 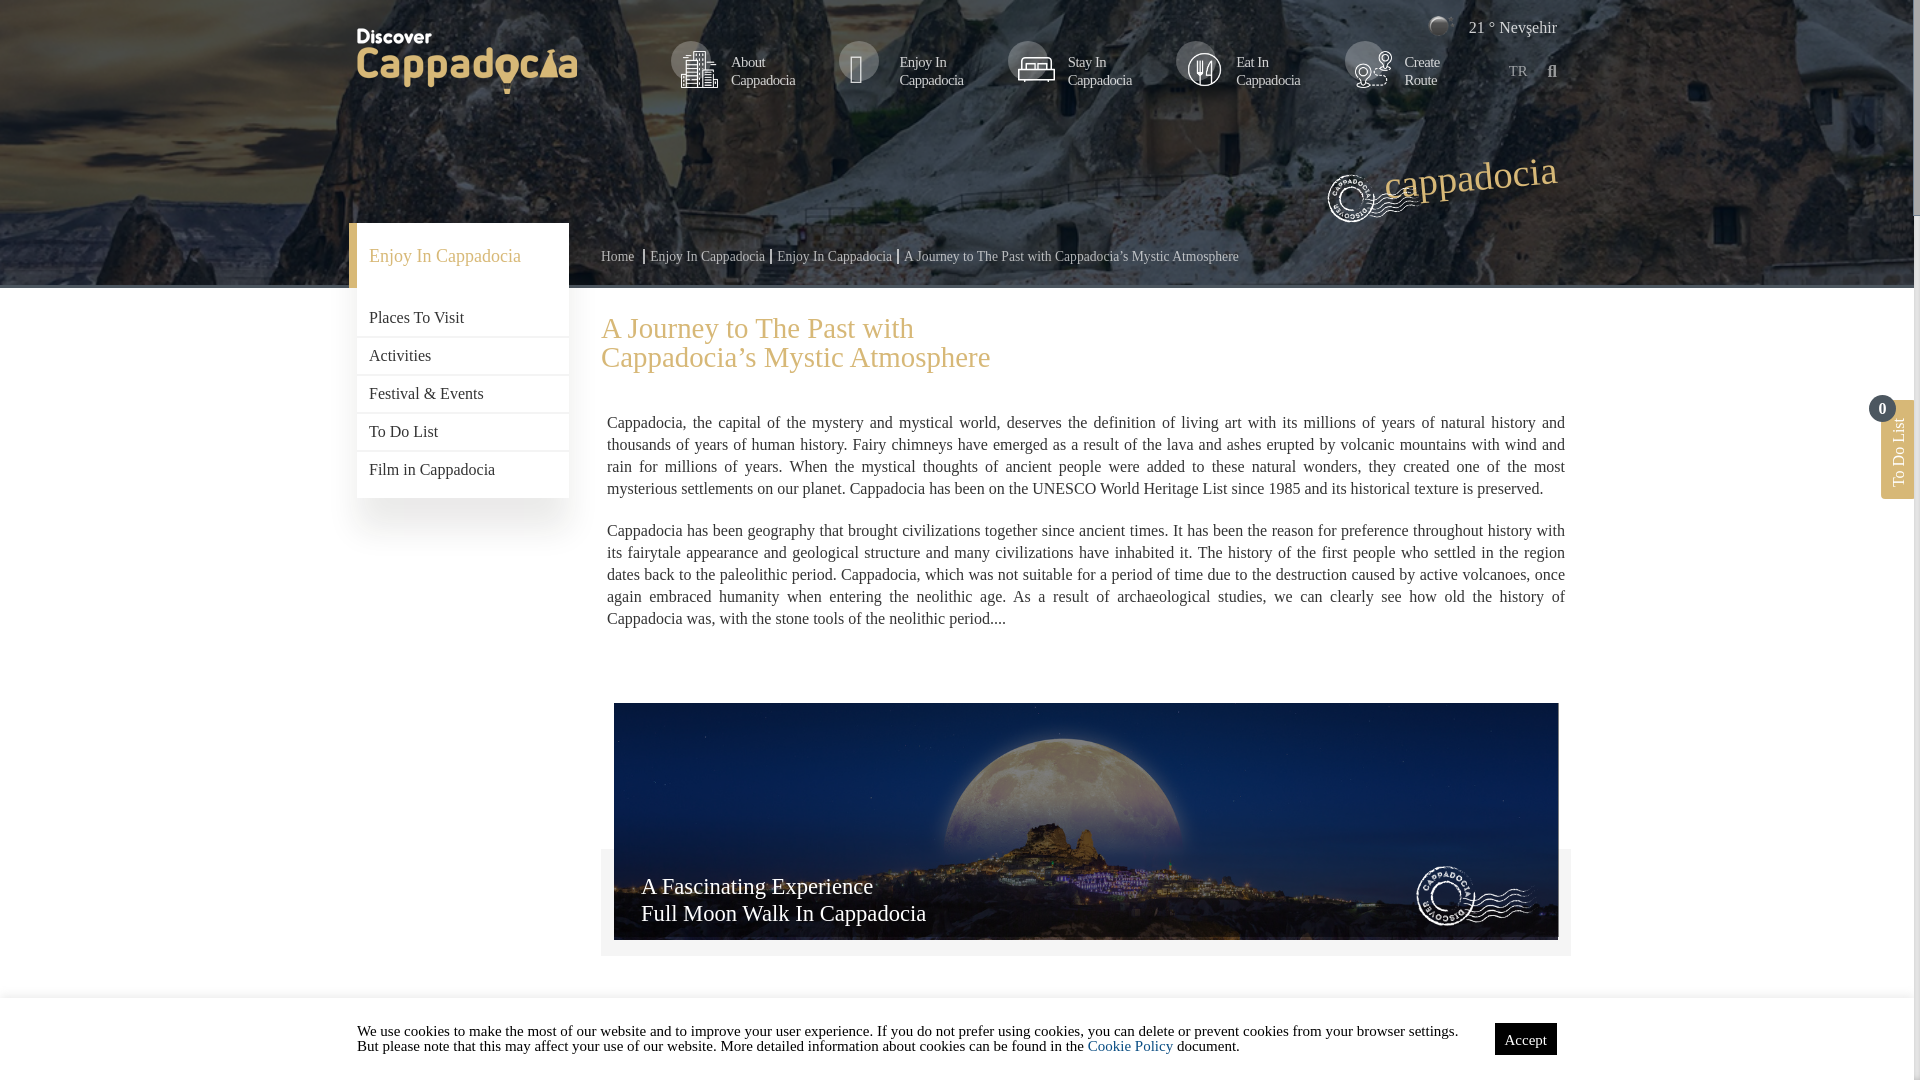 I want to click on Enjoy In Cappadocia, so click(x=462, y=255).